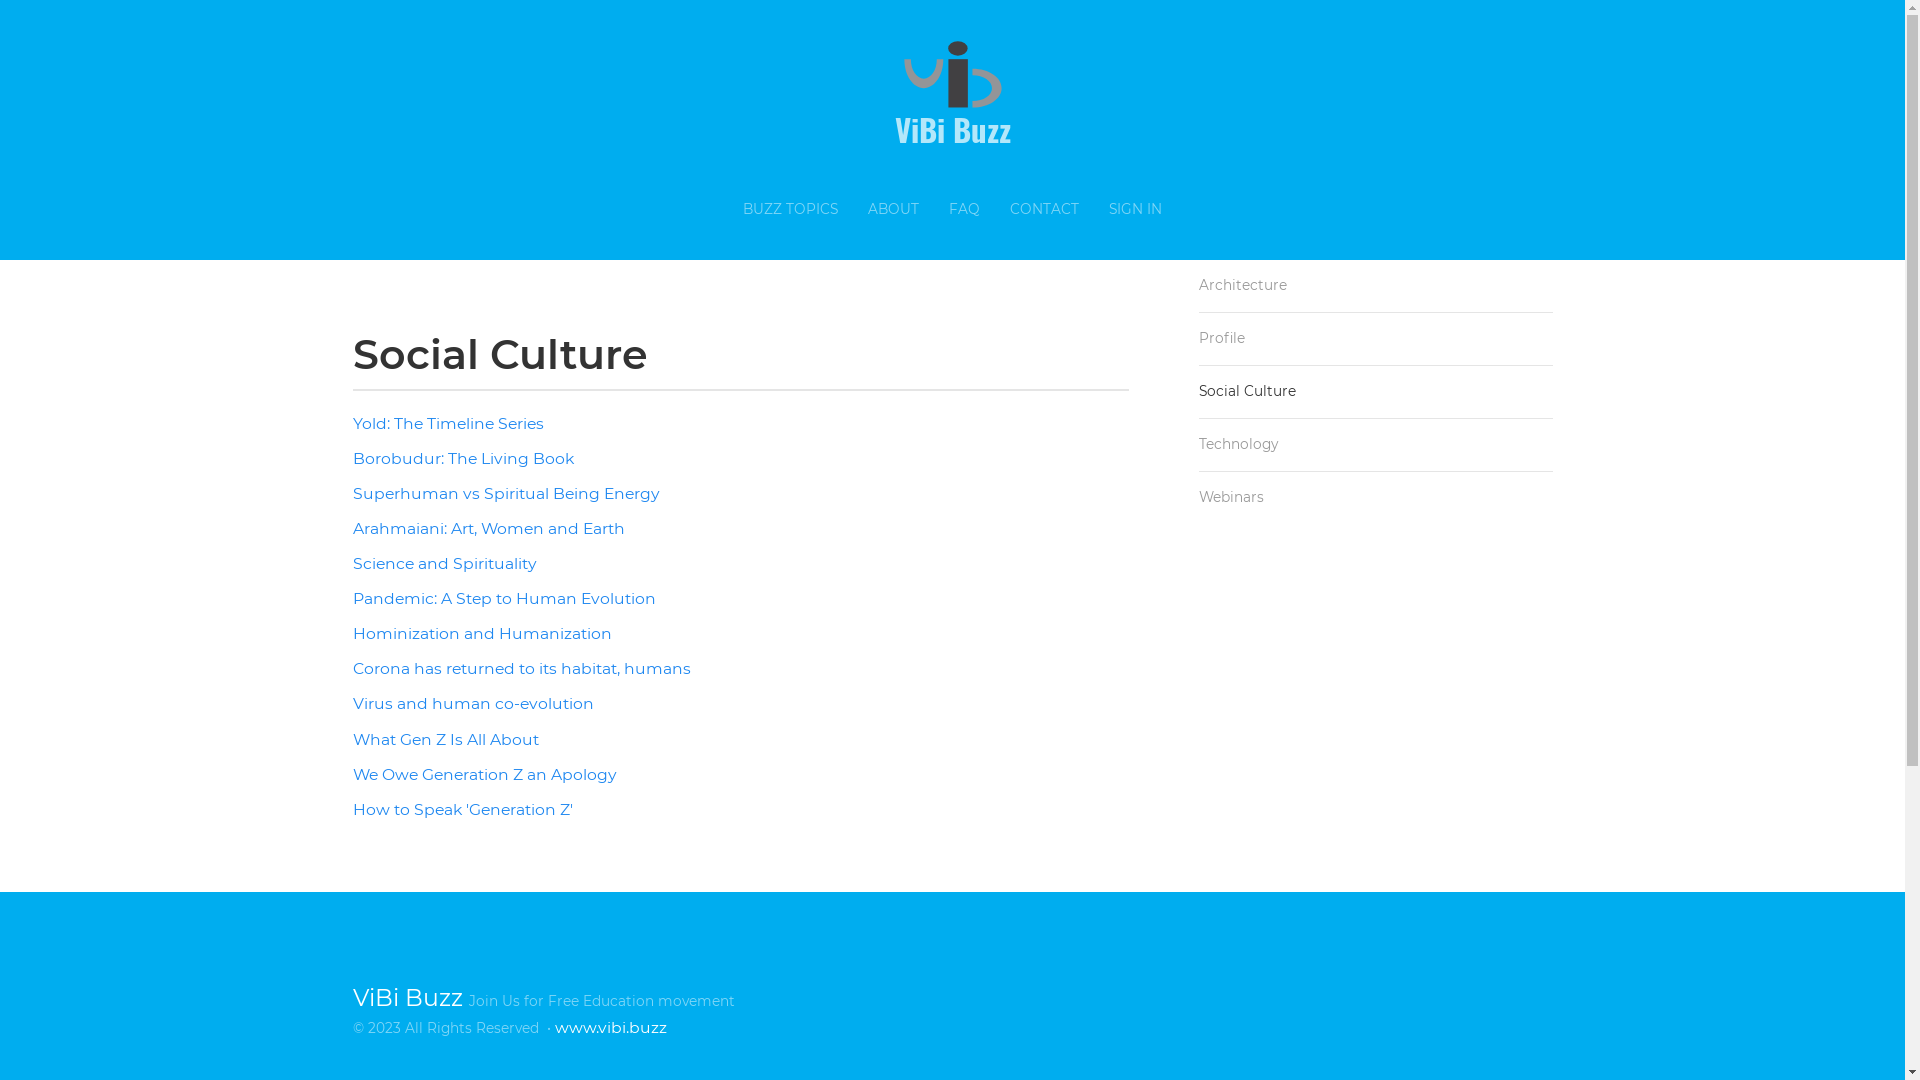  I want to click on Webinars, so click(1376, 498).